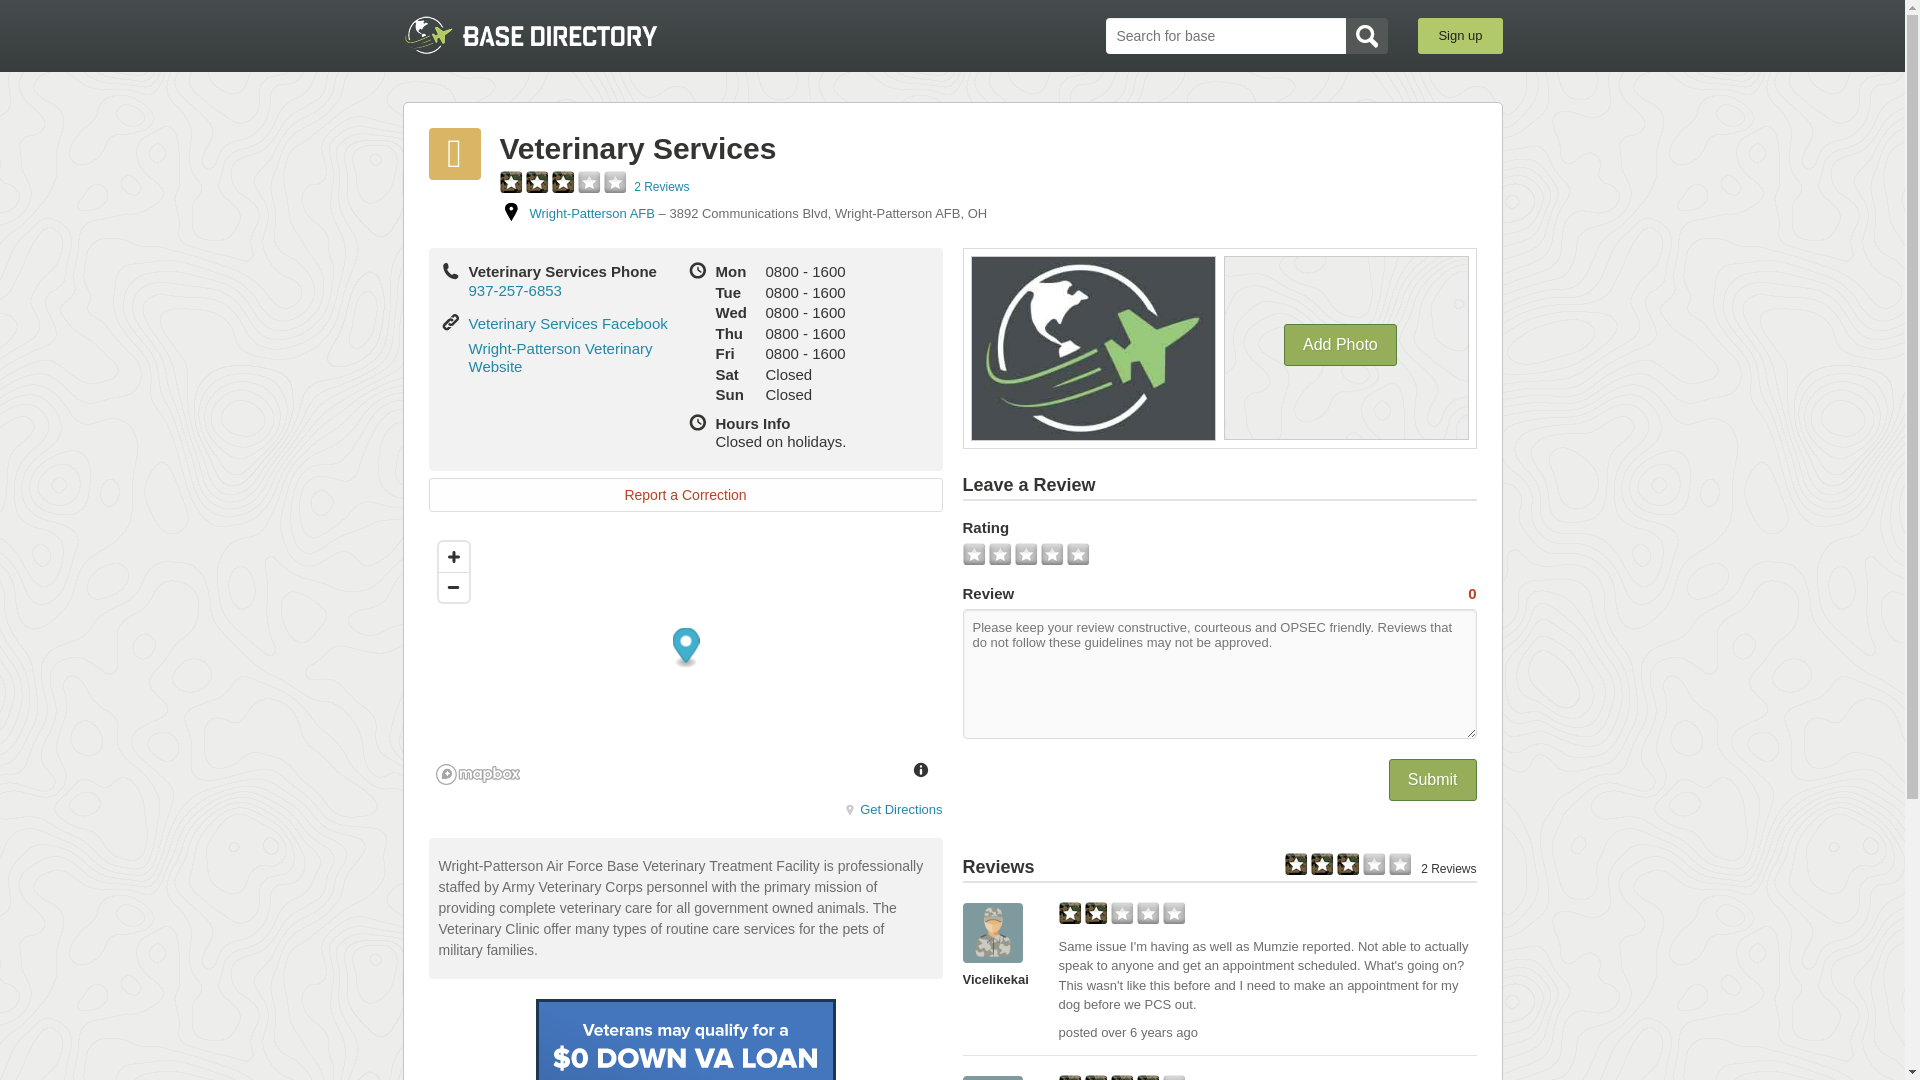 The image size is (1920, 1080). Describe the element at coordinates (567, 323) in the screenshot. I see `Veterinary Services Facebook` at that location.